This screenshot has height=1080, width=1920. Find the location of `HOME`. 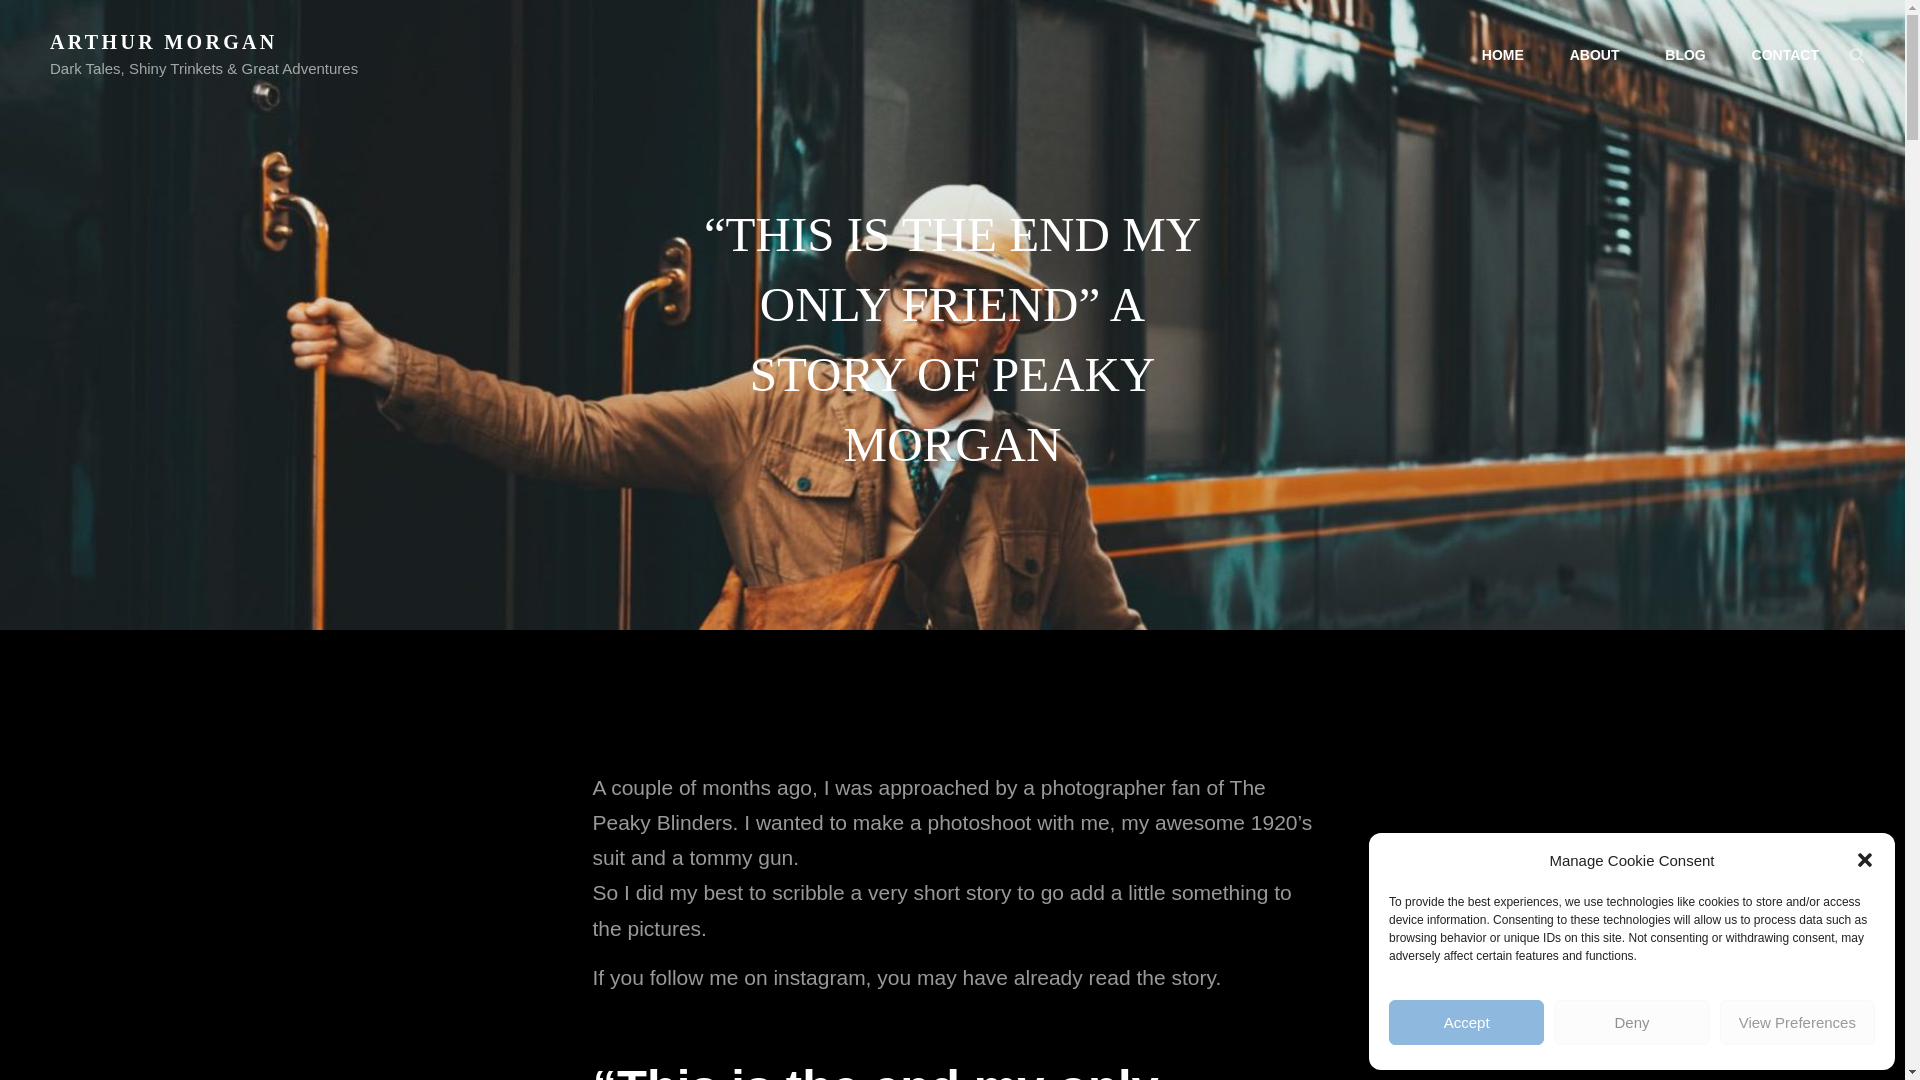

HOME is located at coordinates (1502, 55).